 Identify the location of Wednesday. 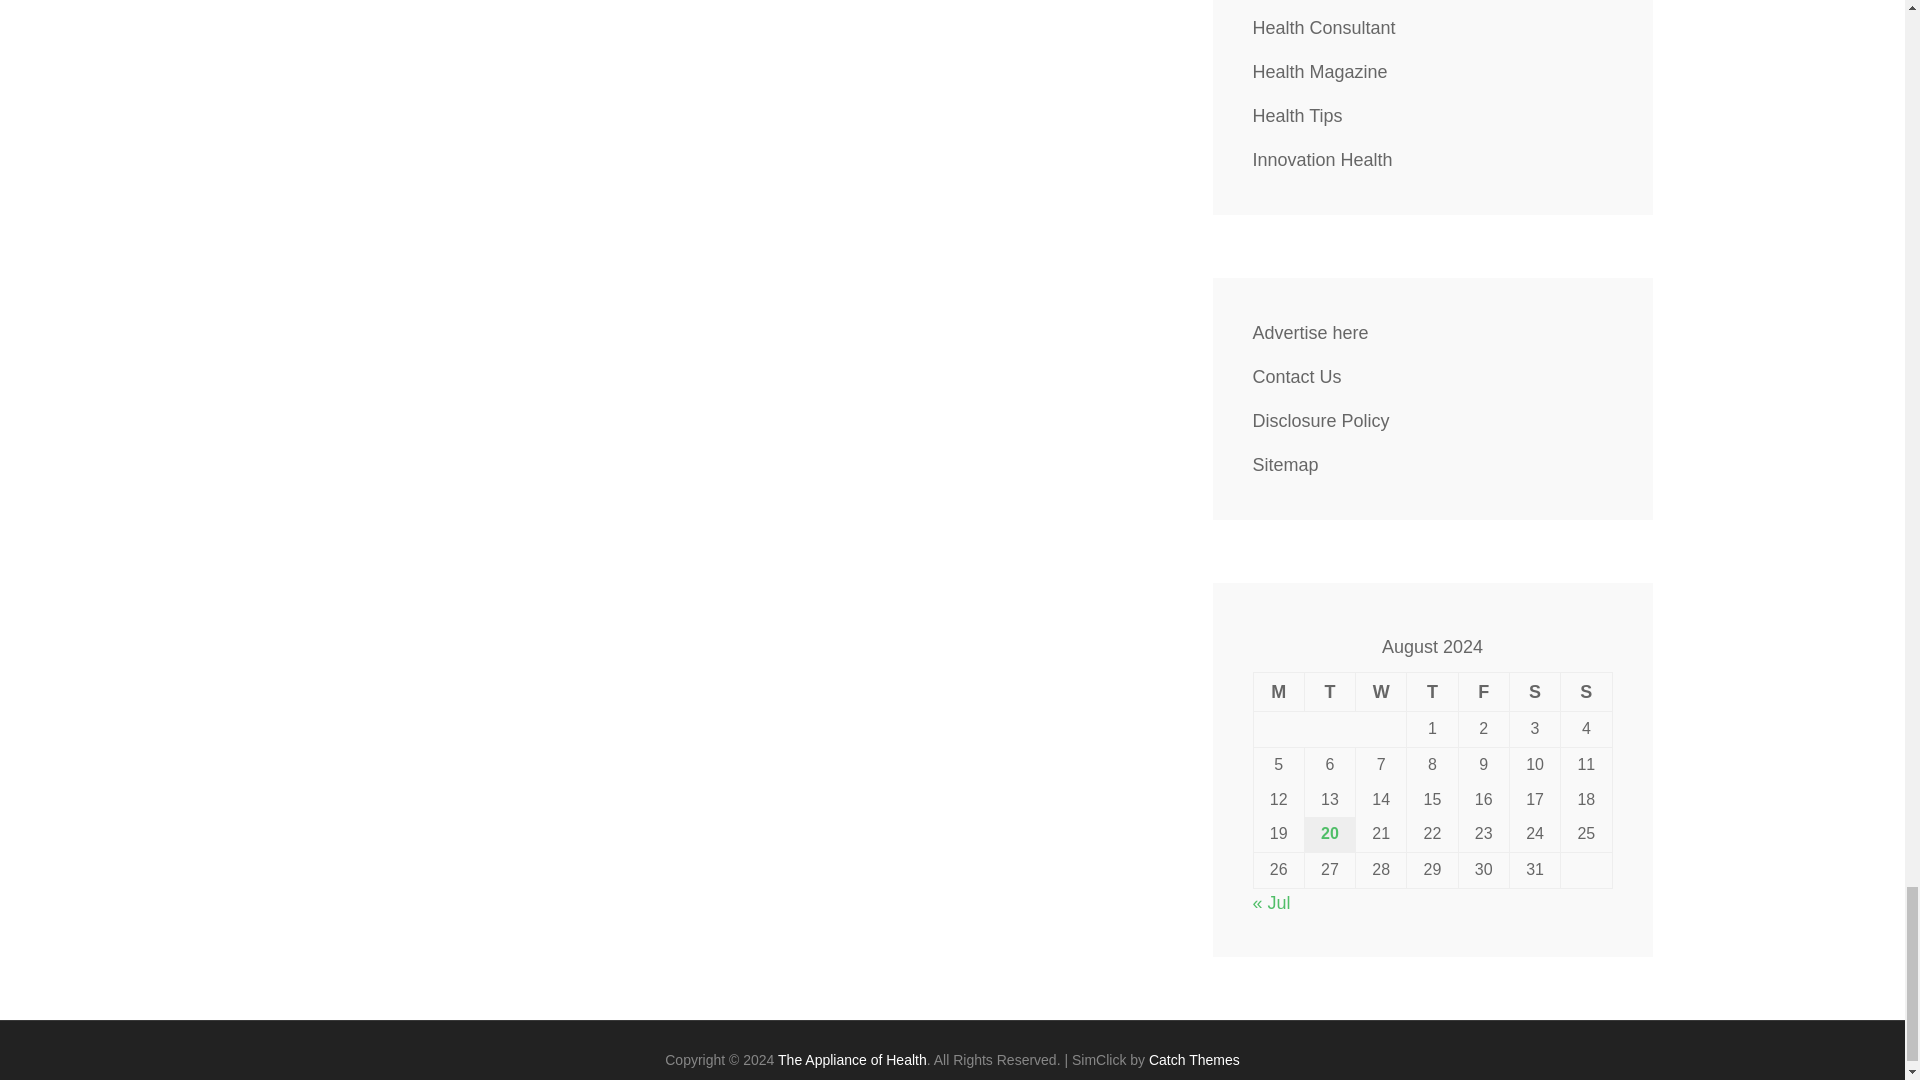
(1381, 690).